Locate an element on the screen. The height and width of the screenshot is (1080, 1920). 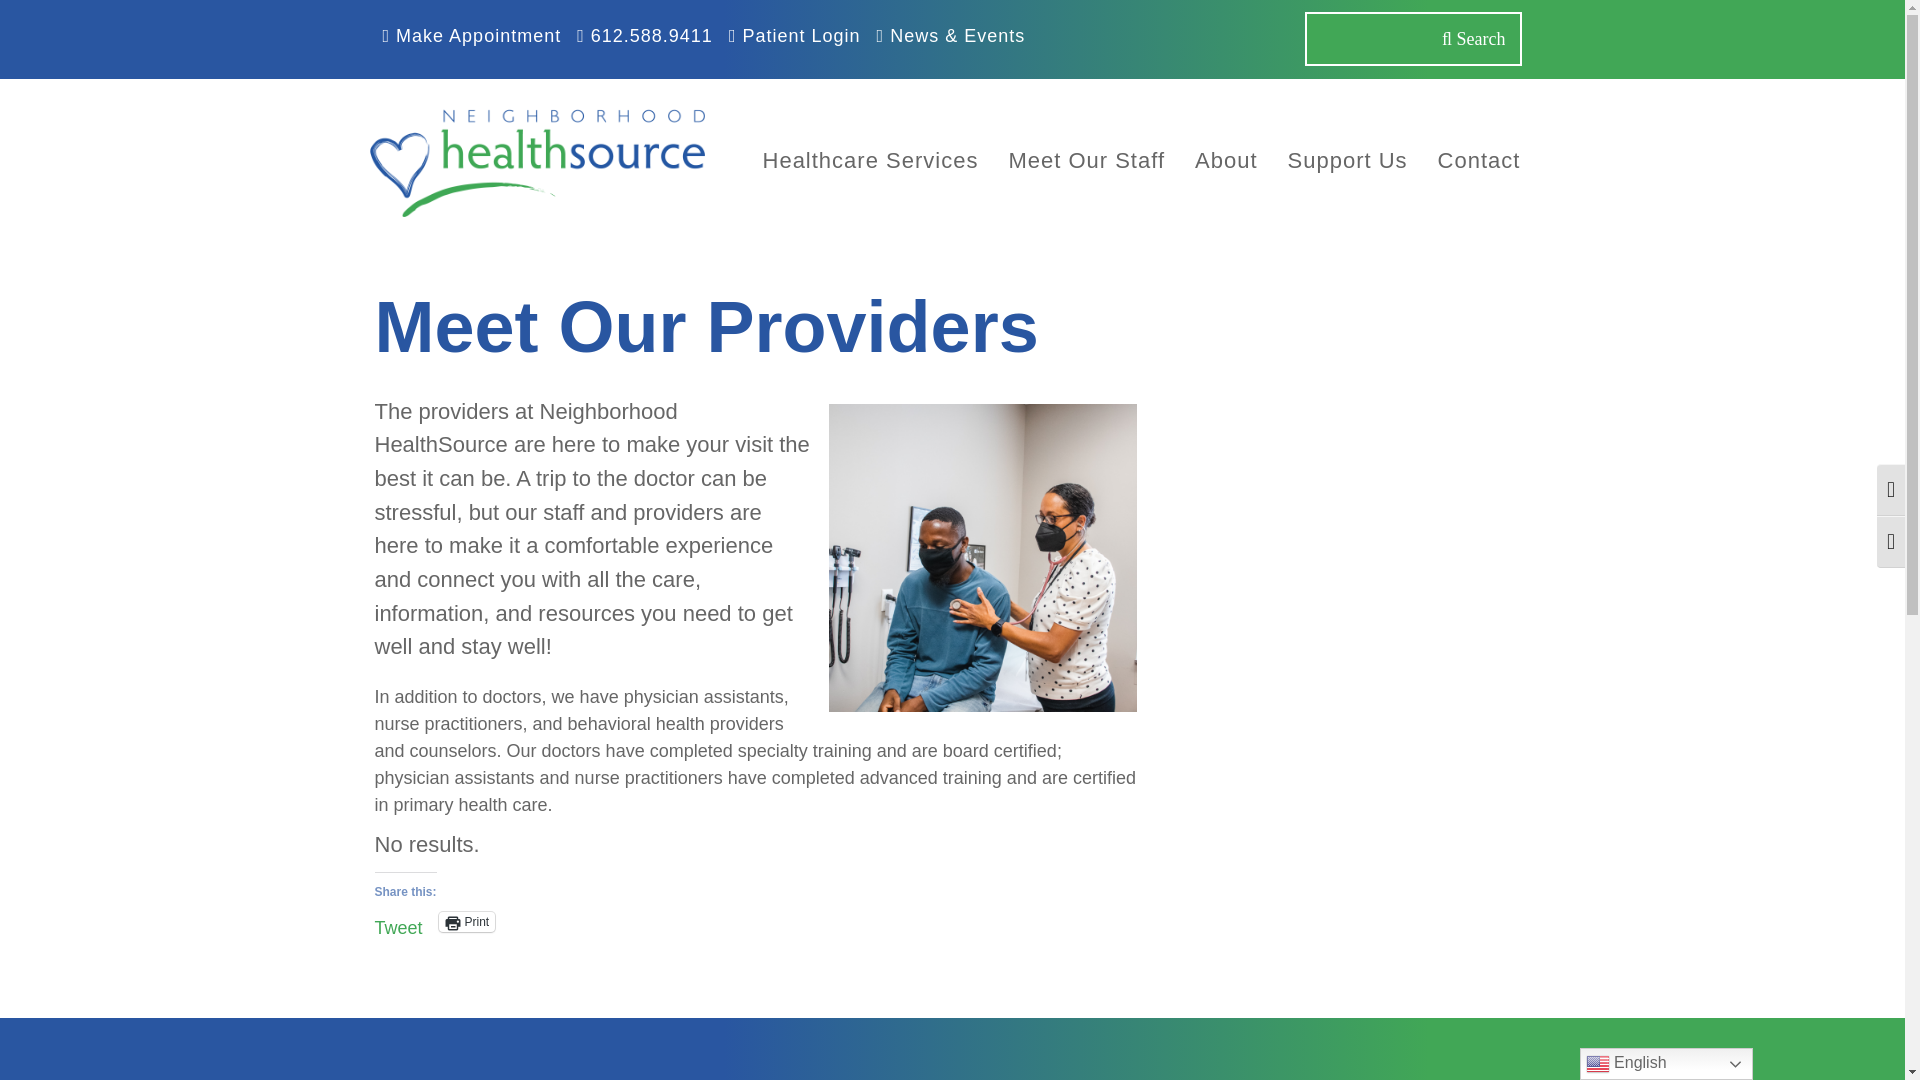
Patient Login is located at coordinates (795, 36).